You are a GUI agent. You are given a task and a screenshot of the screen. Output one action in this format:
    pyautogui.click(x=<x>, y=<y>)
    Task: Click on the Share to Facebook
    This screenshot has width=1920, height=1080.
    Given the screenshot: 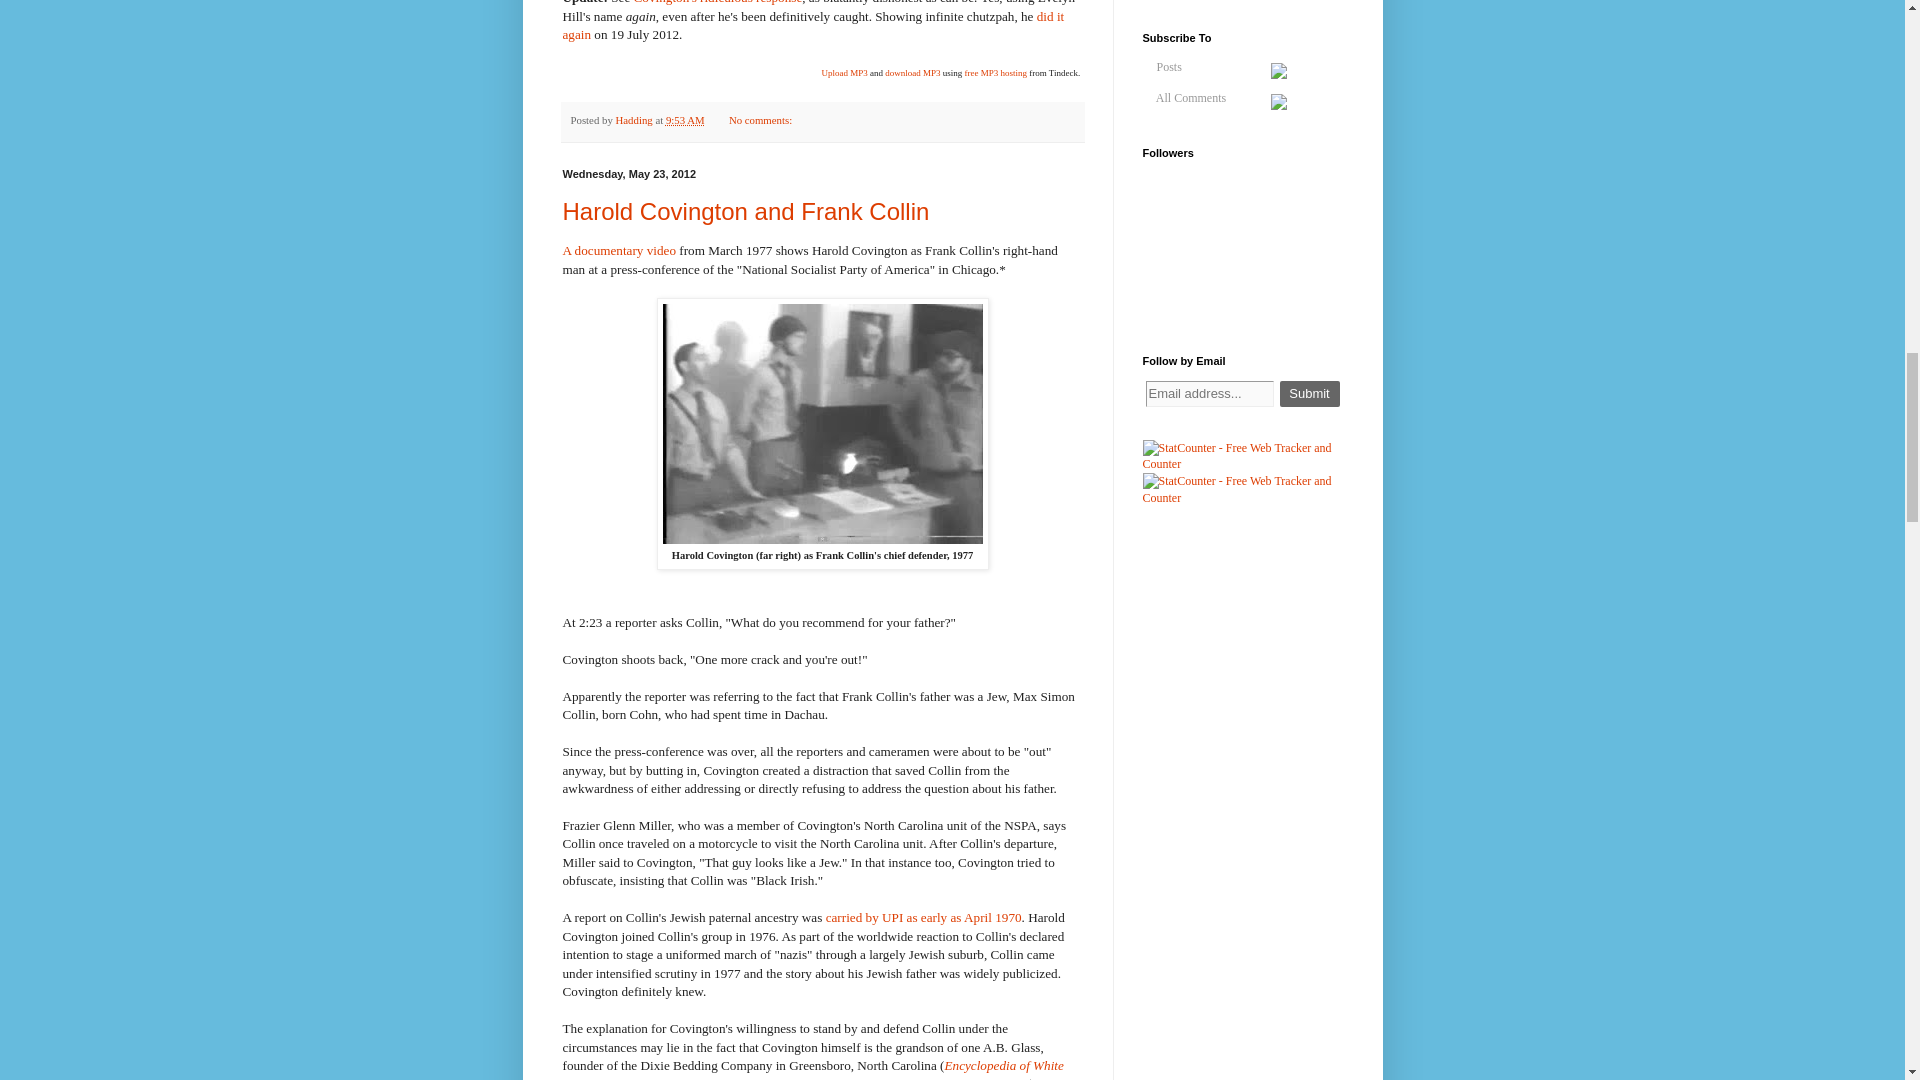 What is the action you would take?
    pyautogui.click(x=892, y=122)
    